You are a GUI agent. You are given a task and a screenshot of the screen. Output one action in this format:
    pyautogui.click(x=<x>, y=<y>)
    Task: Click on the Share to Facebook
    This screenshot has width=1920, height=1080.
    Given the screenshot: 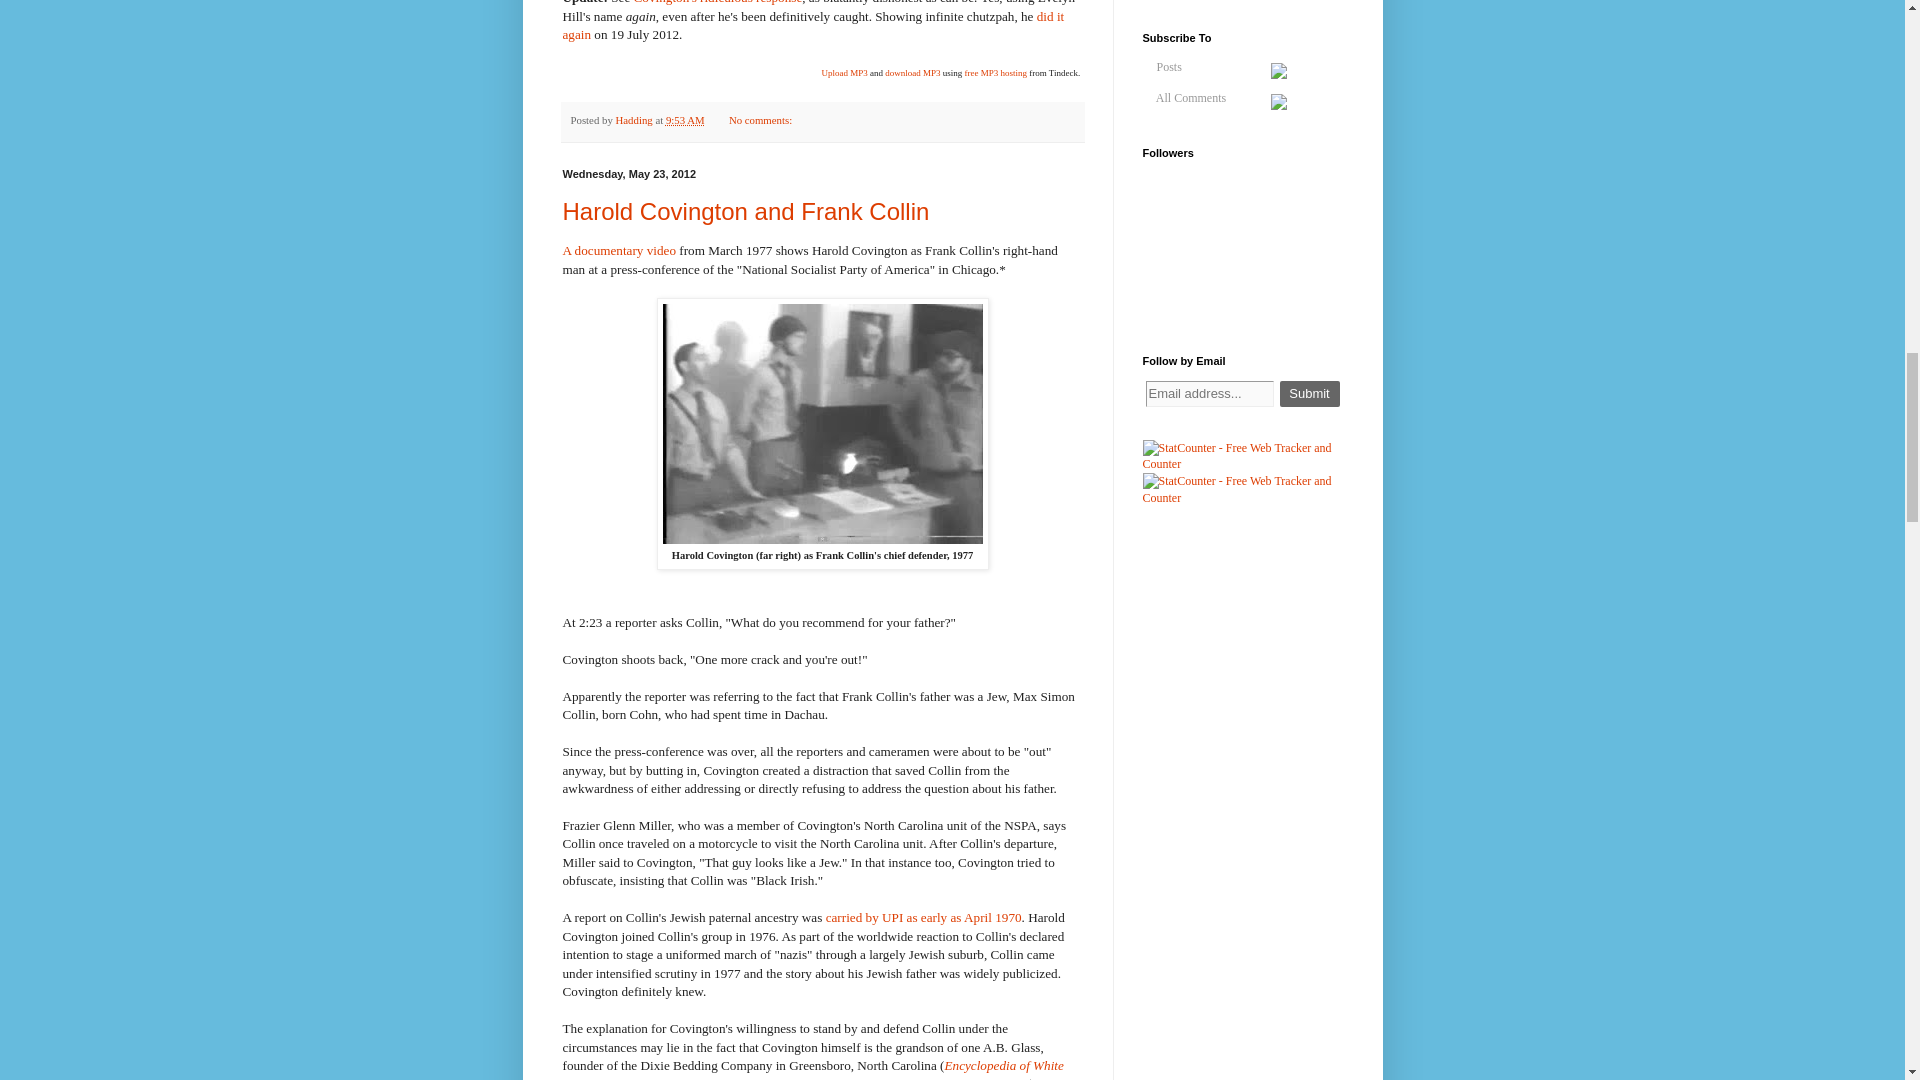 What is the action you would take?
    pyautogui.click(x=892, y=122)
    